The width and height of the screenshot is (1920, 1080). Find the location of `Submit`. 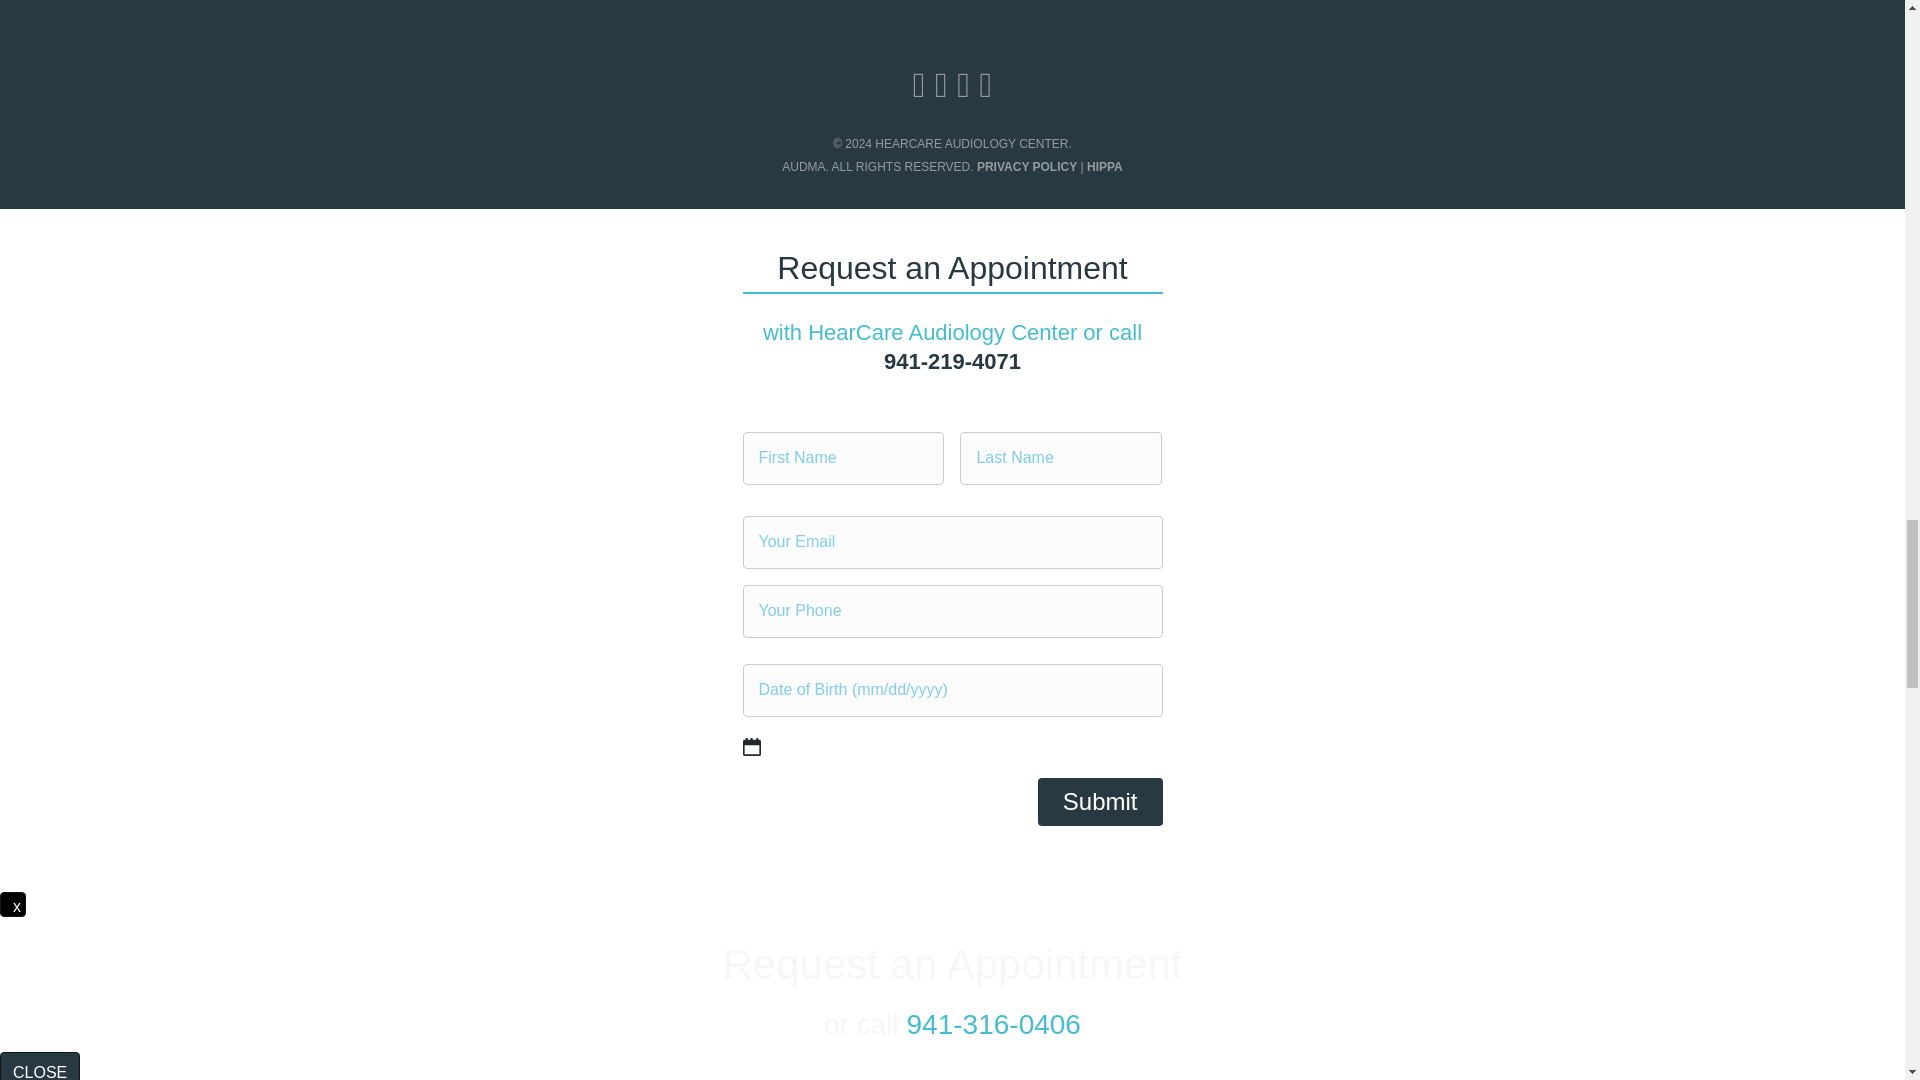

Submit is located at coordinates (1100, 802).